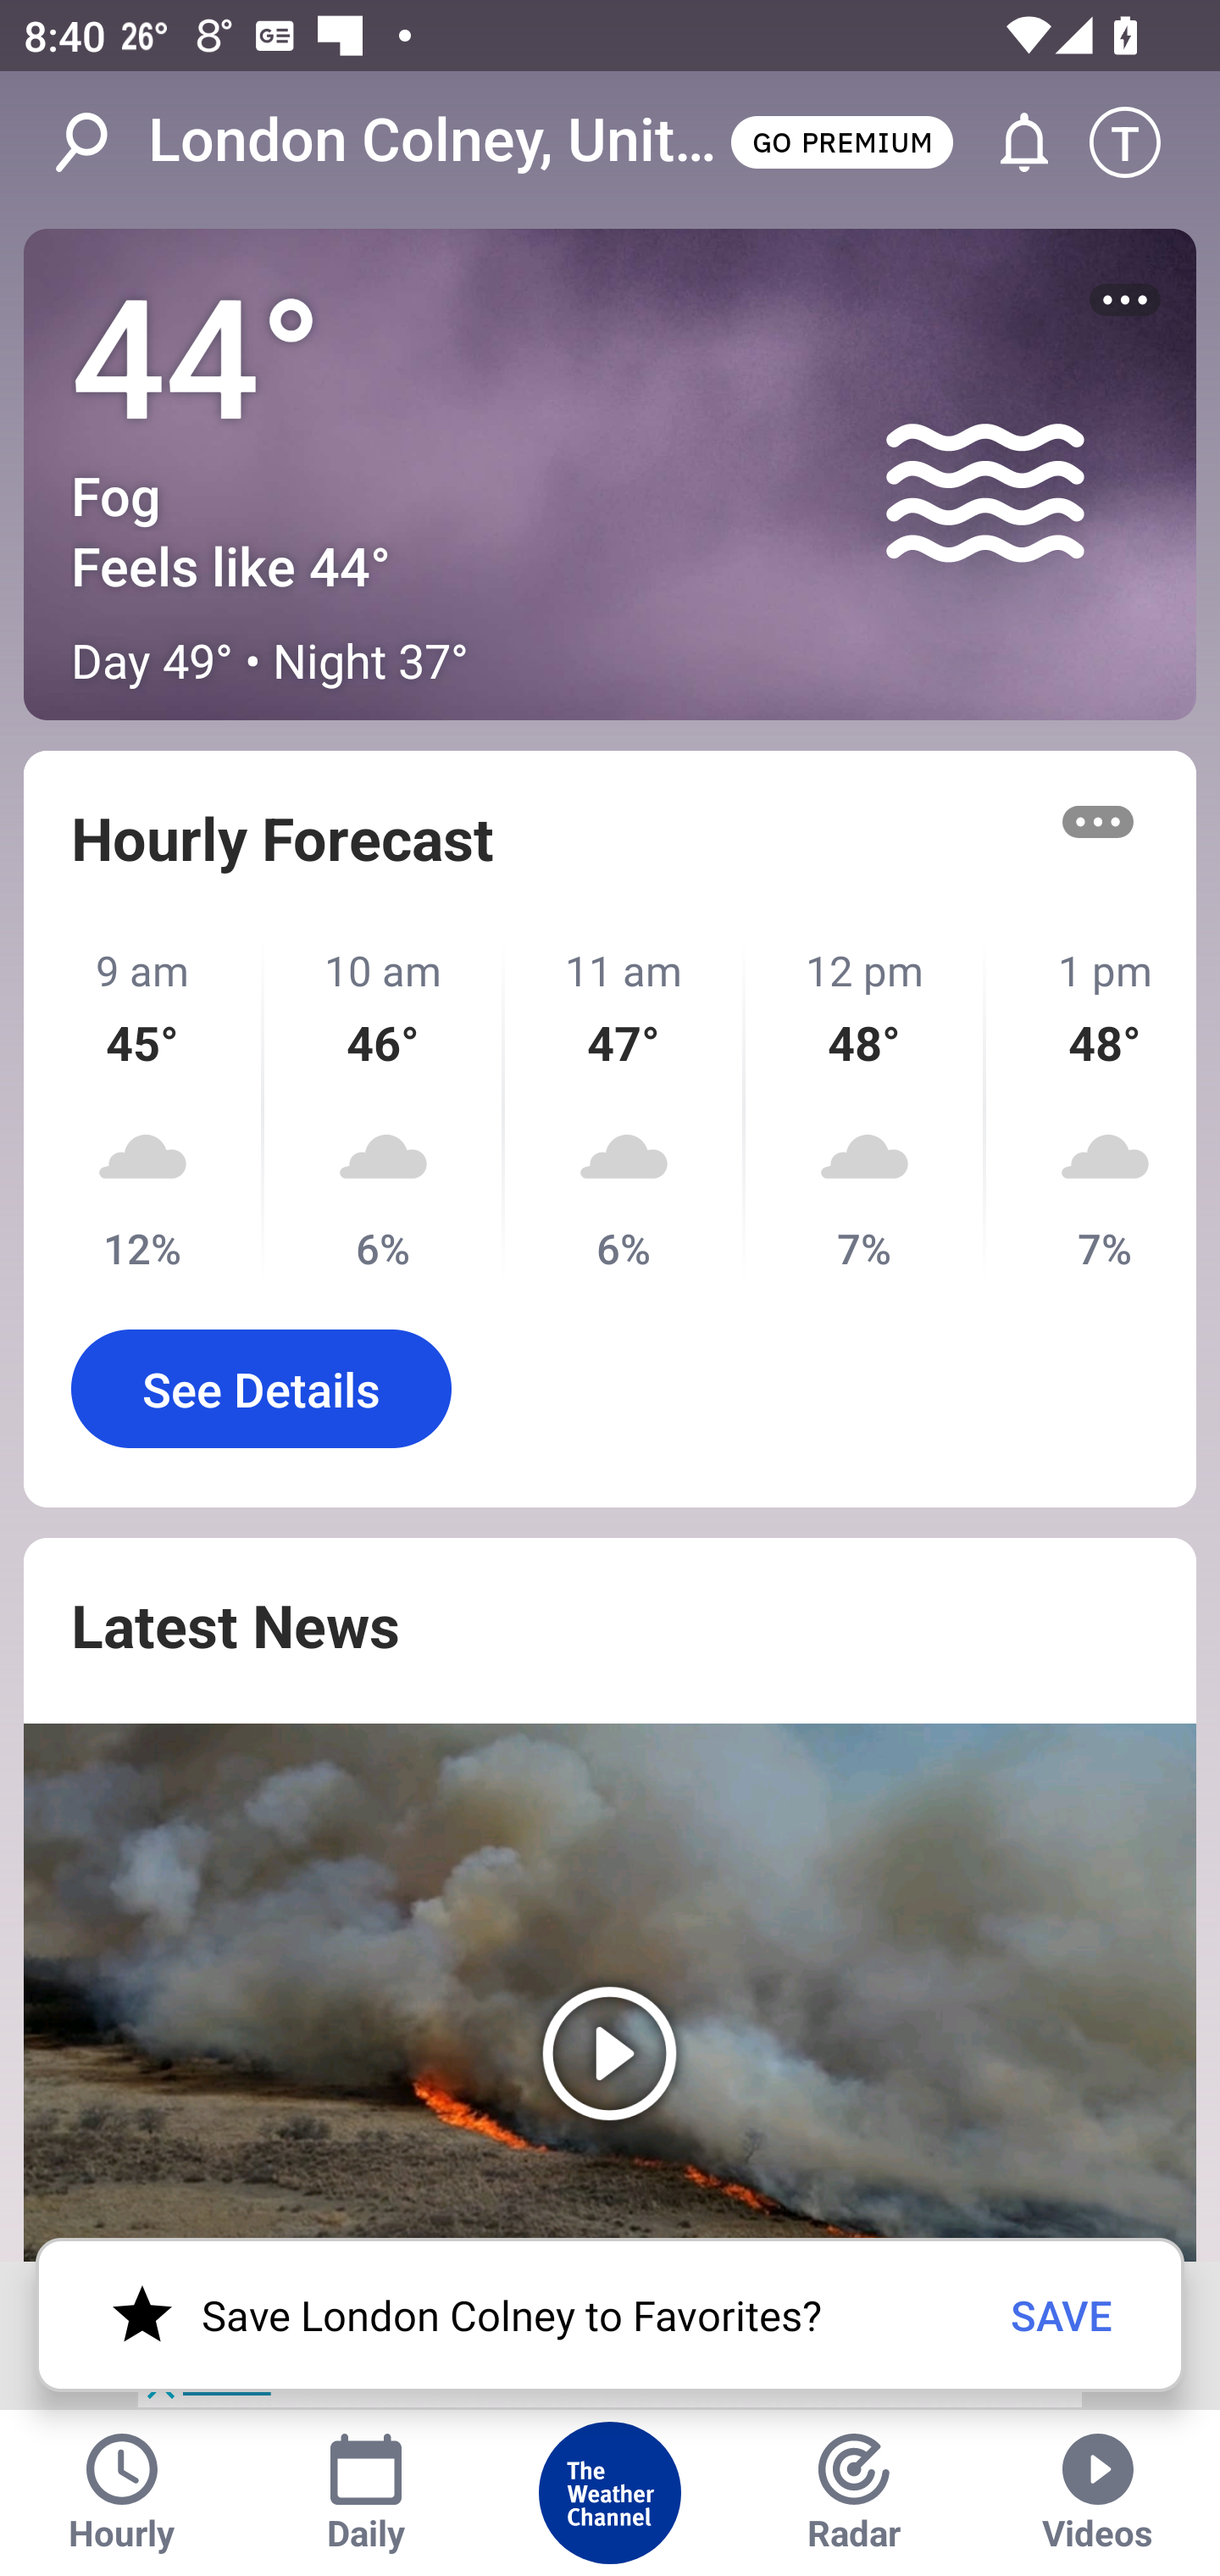 Image resolution: width=1220 pixels, height=2576 pixels. Describe the element at coordinates (144, 1108) in the screenshot. I see `9 am 45° 12%` at that location.